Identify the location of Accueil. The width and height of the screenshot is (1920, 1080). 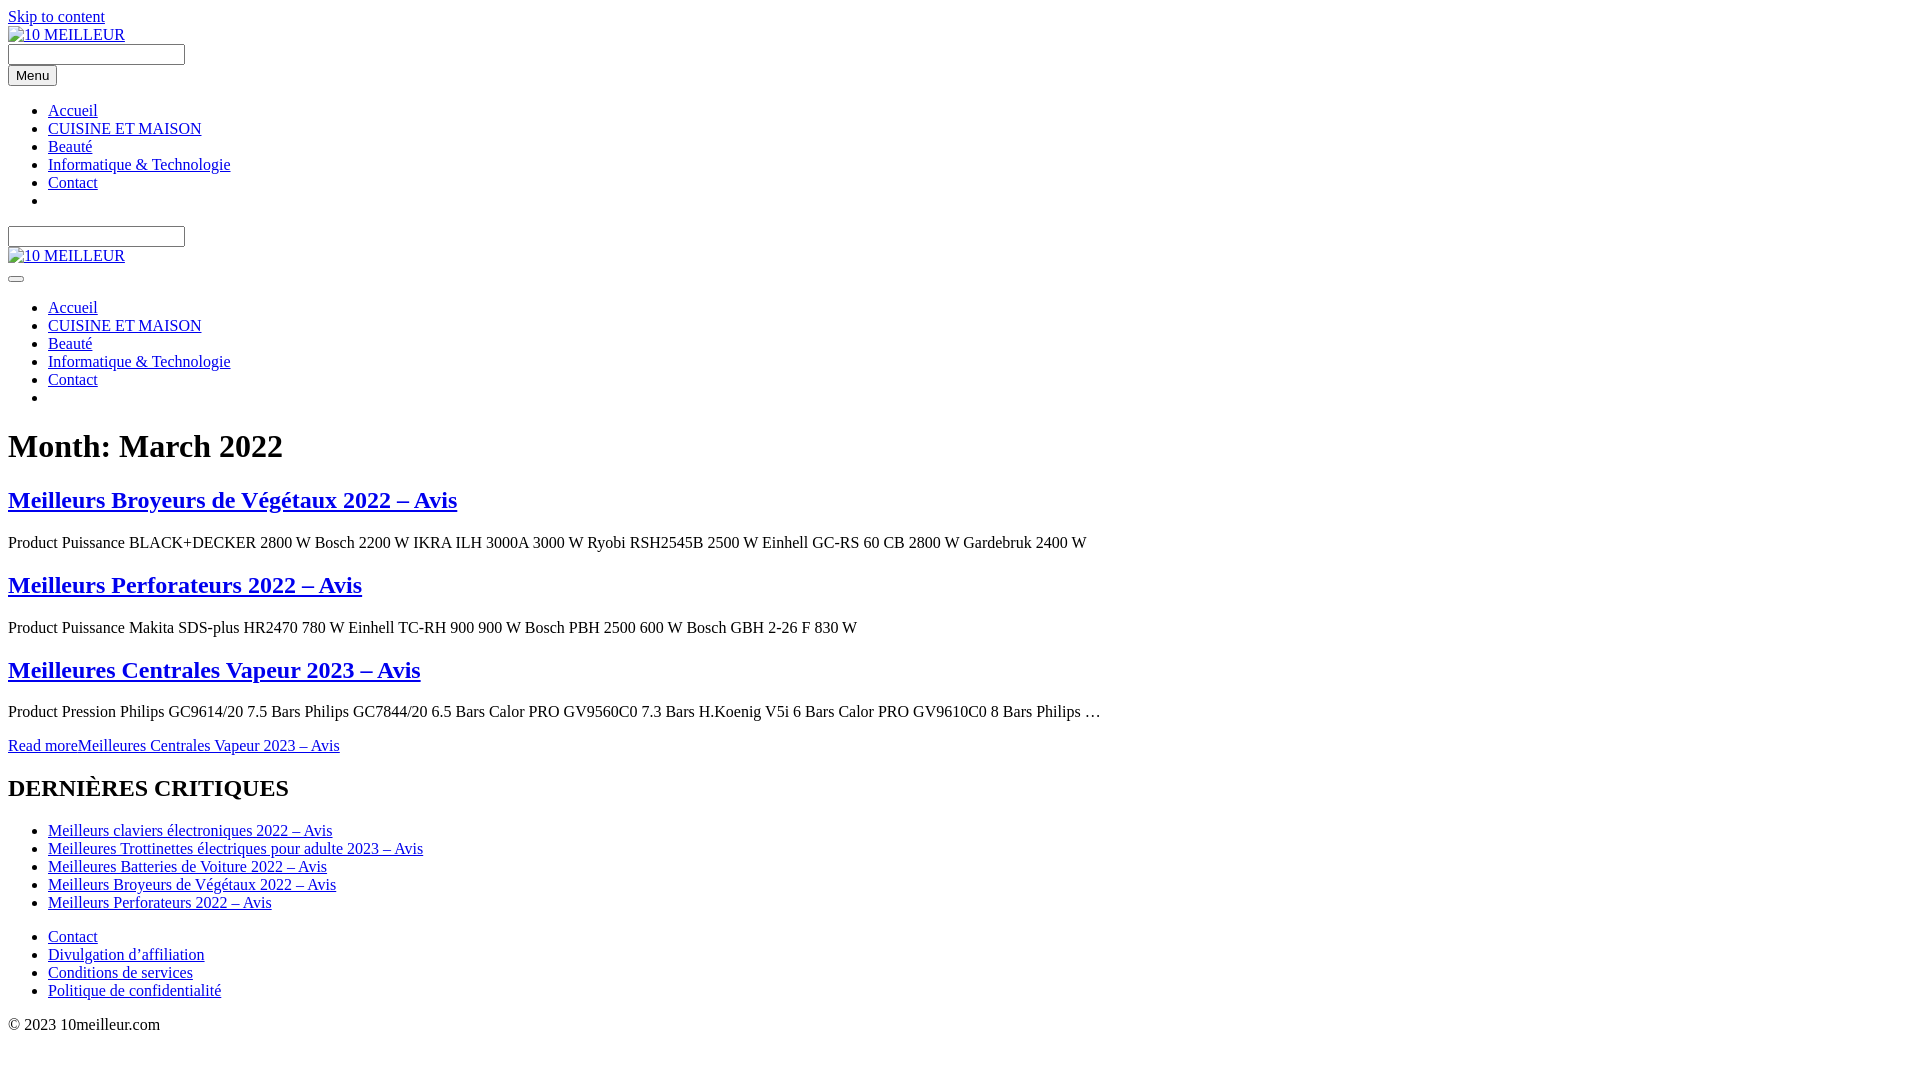
(73, 110).